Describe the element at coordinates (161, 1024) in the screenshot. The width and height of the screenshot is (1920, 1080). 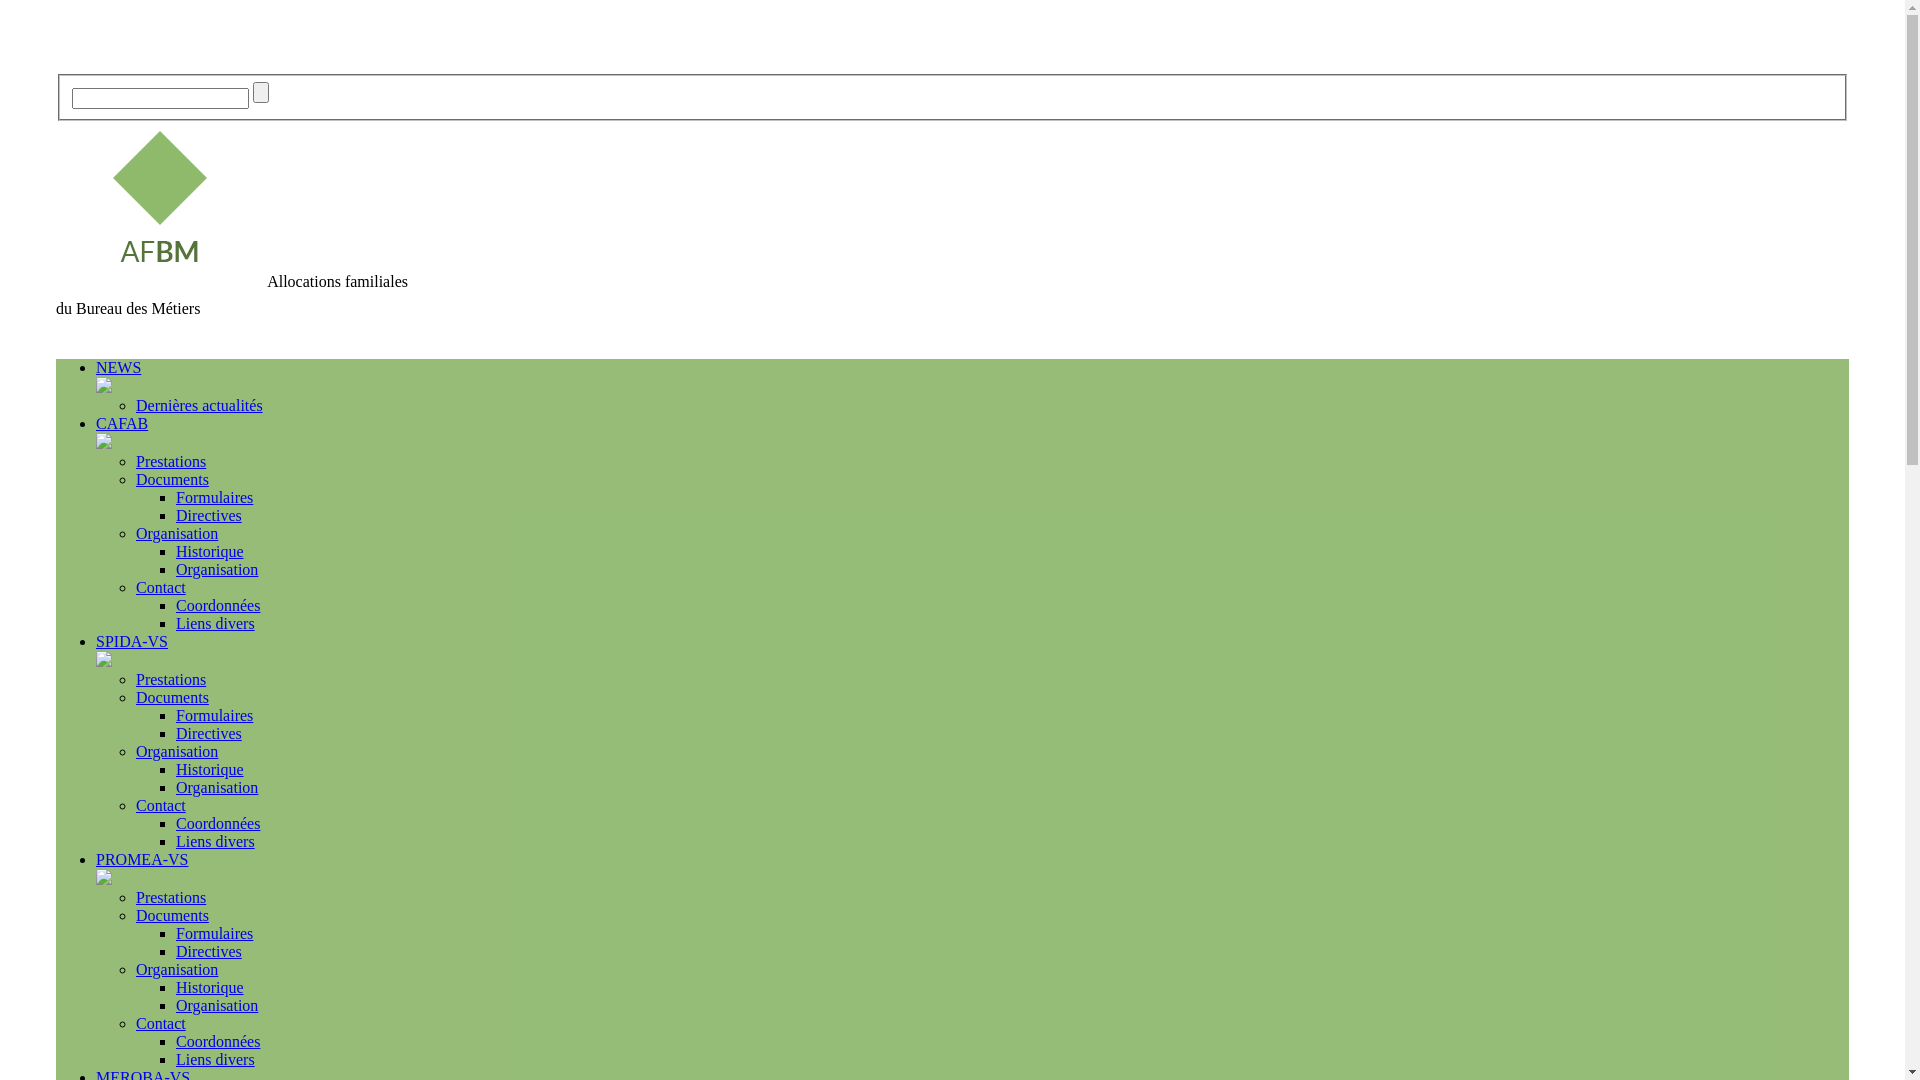
I see `Contact` at that location.